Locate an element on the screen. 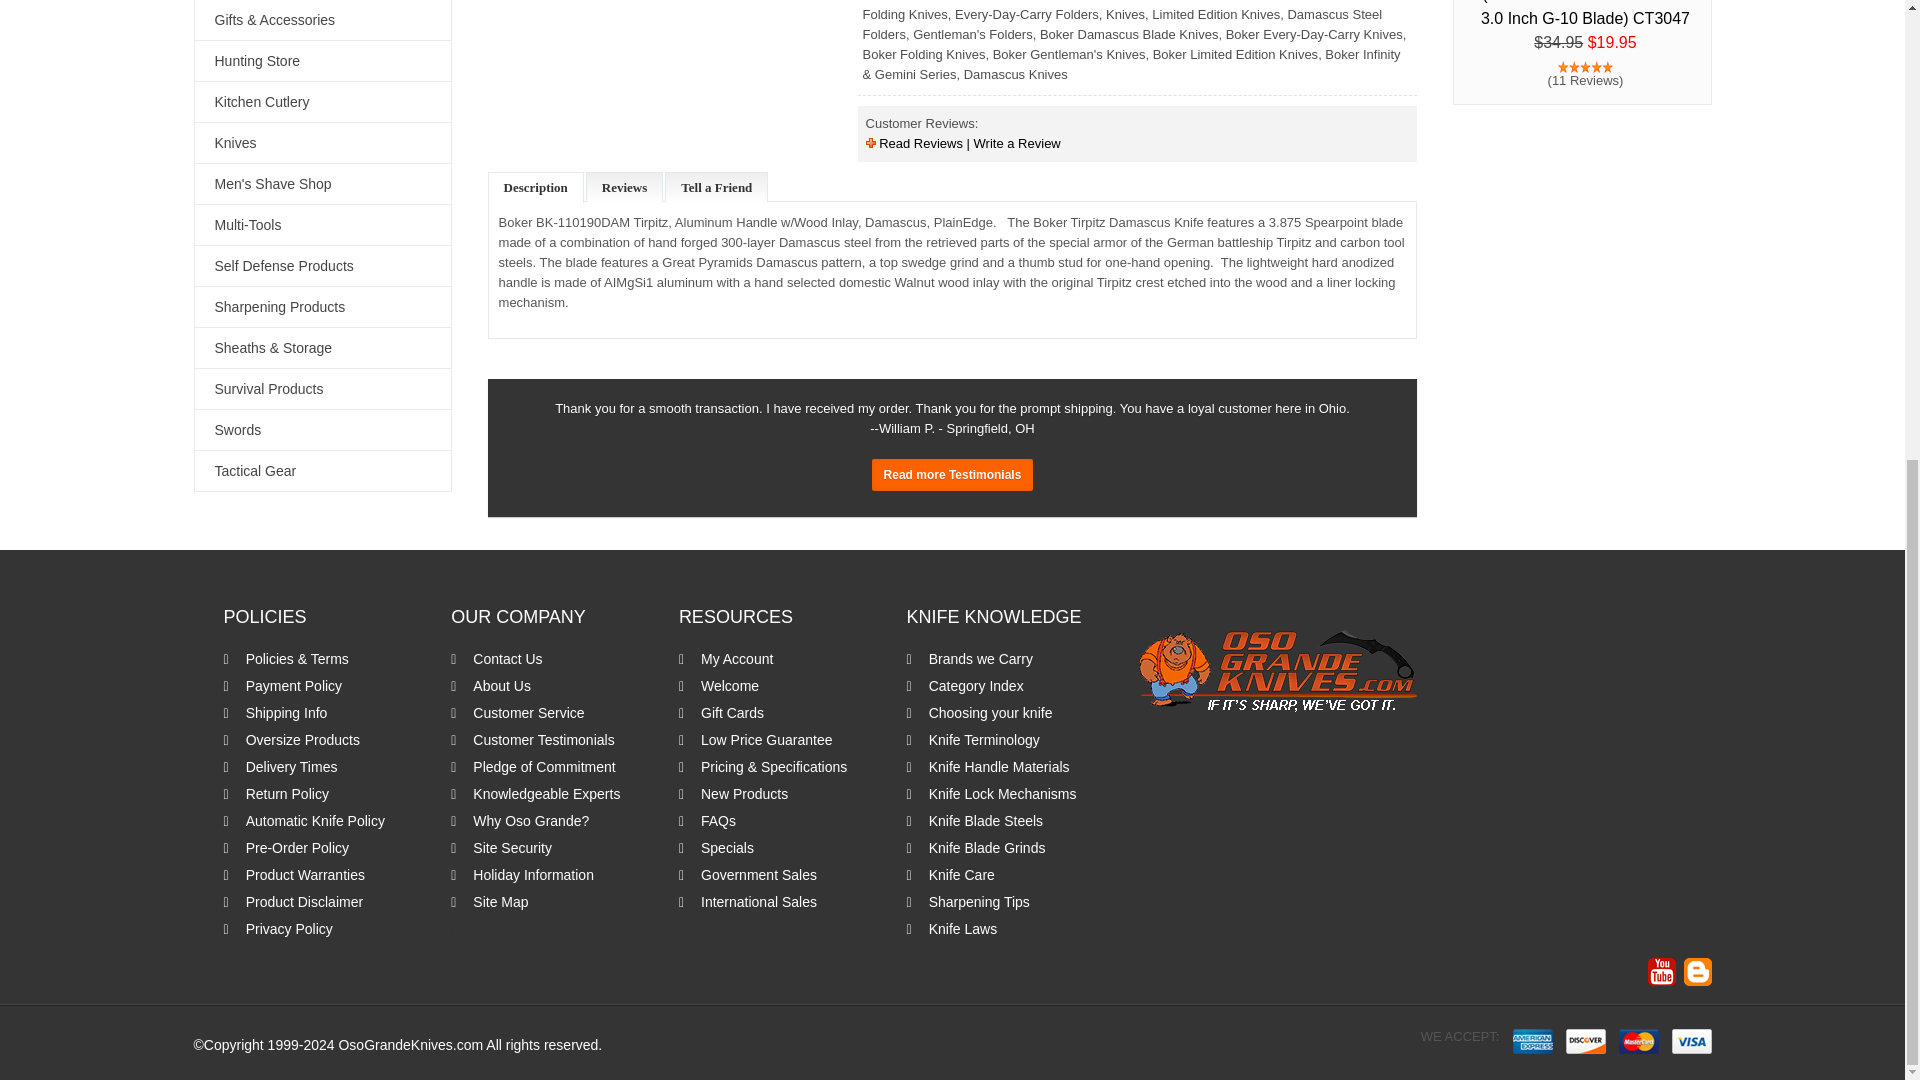 The image size is (1920, 1080). OsoGrandeKnives Knife Blog is located at coordinates (1698, 972).